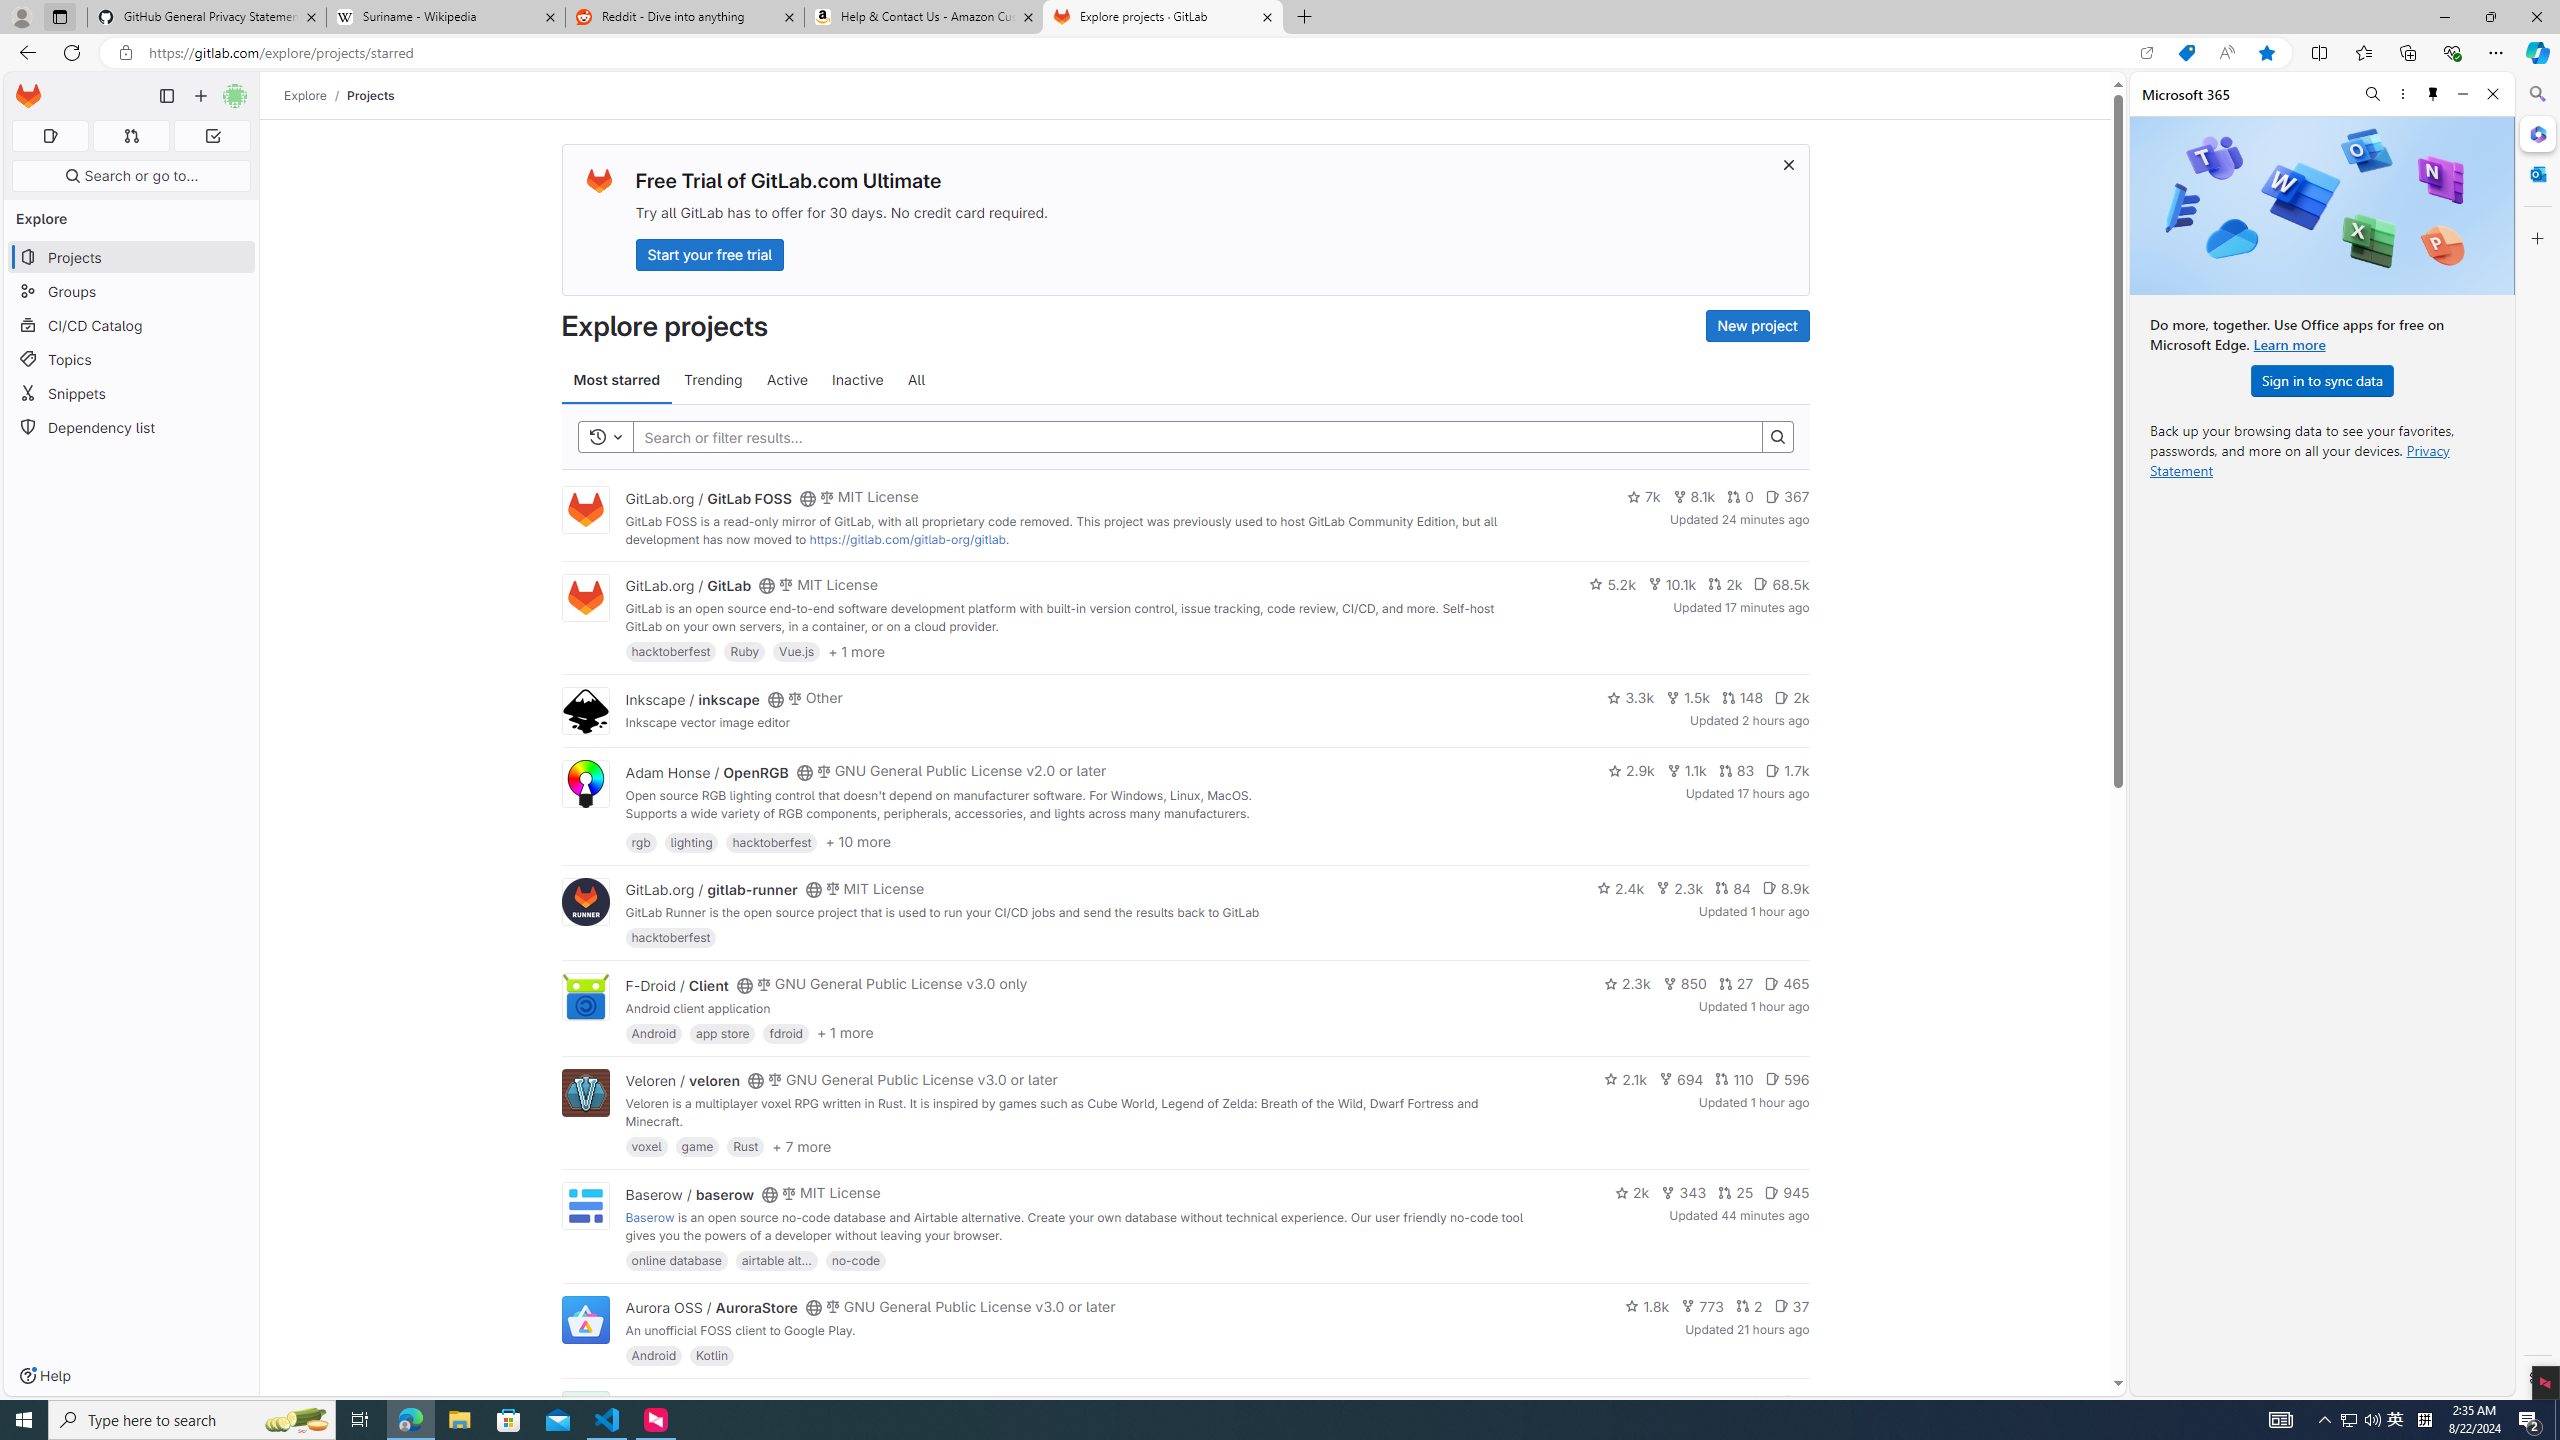 The width and height of the screenshot is (2560, 1440). I want to click on 2, so click(1749, 1306).